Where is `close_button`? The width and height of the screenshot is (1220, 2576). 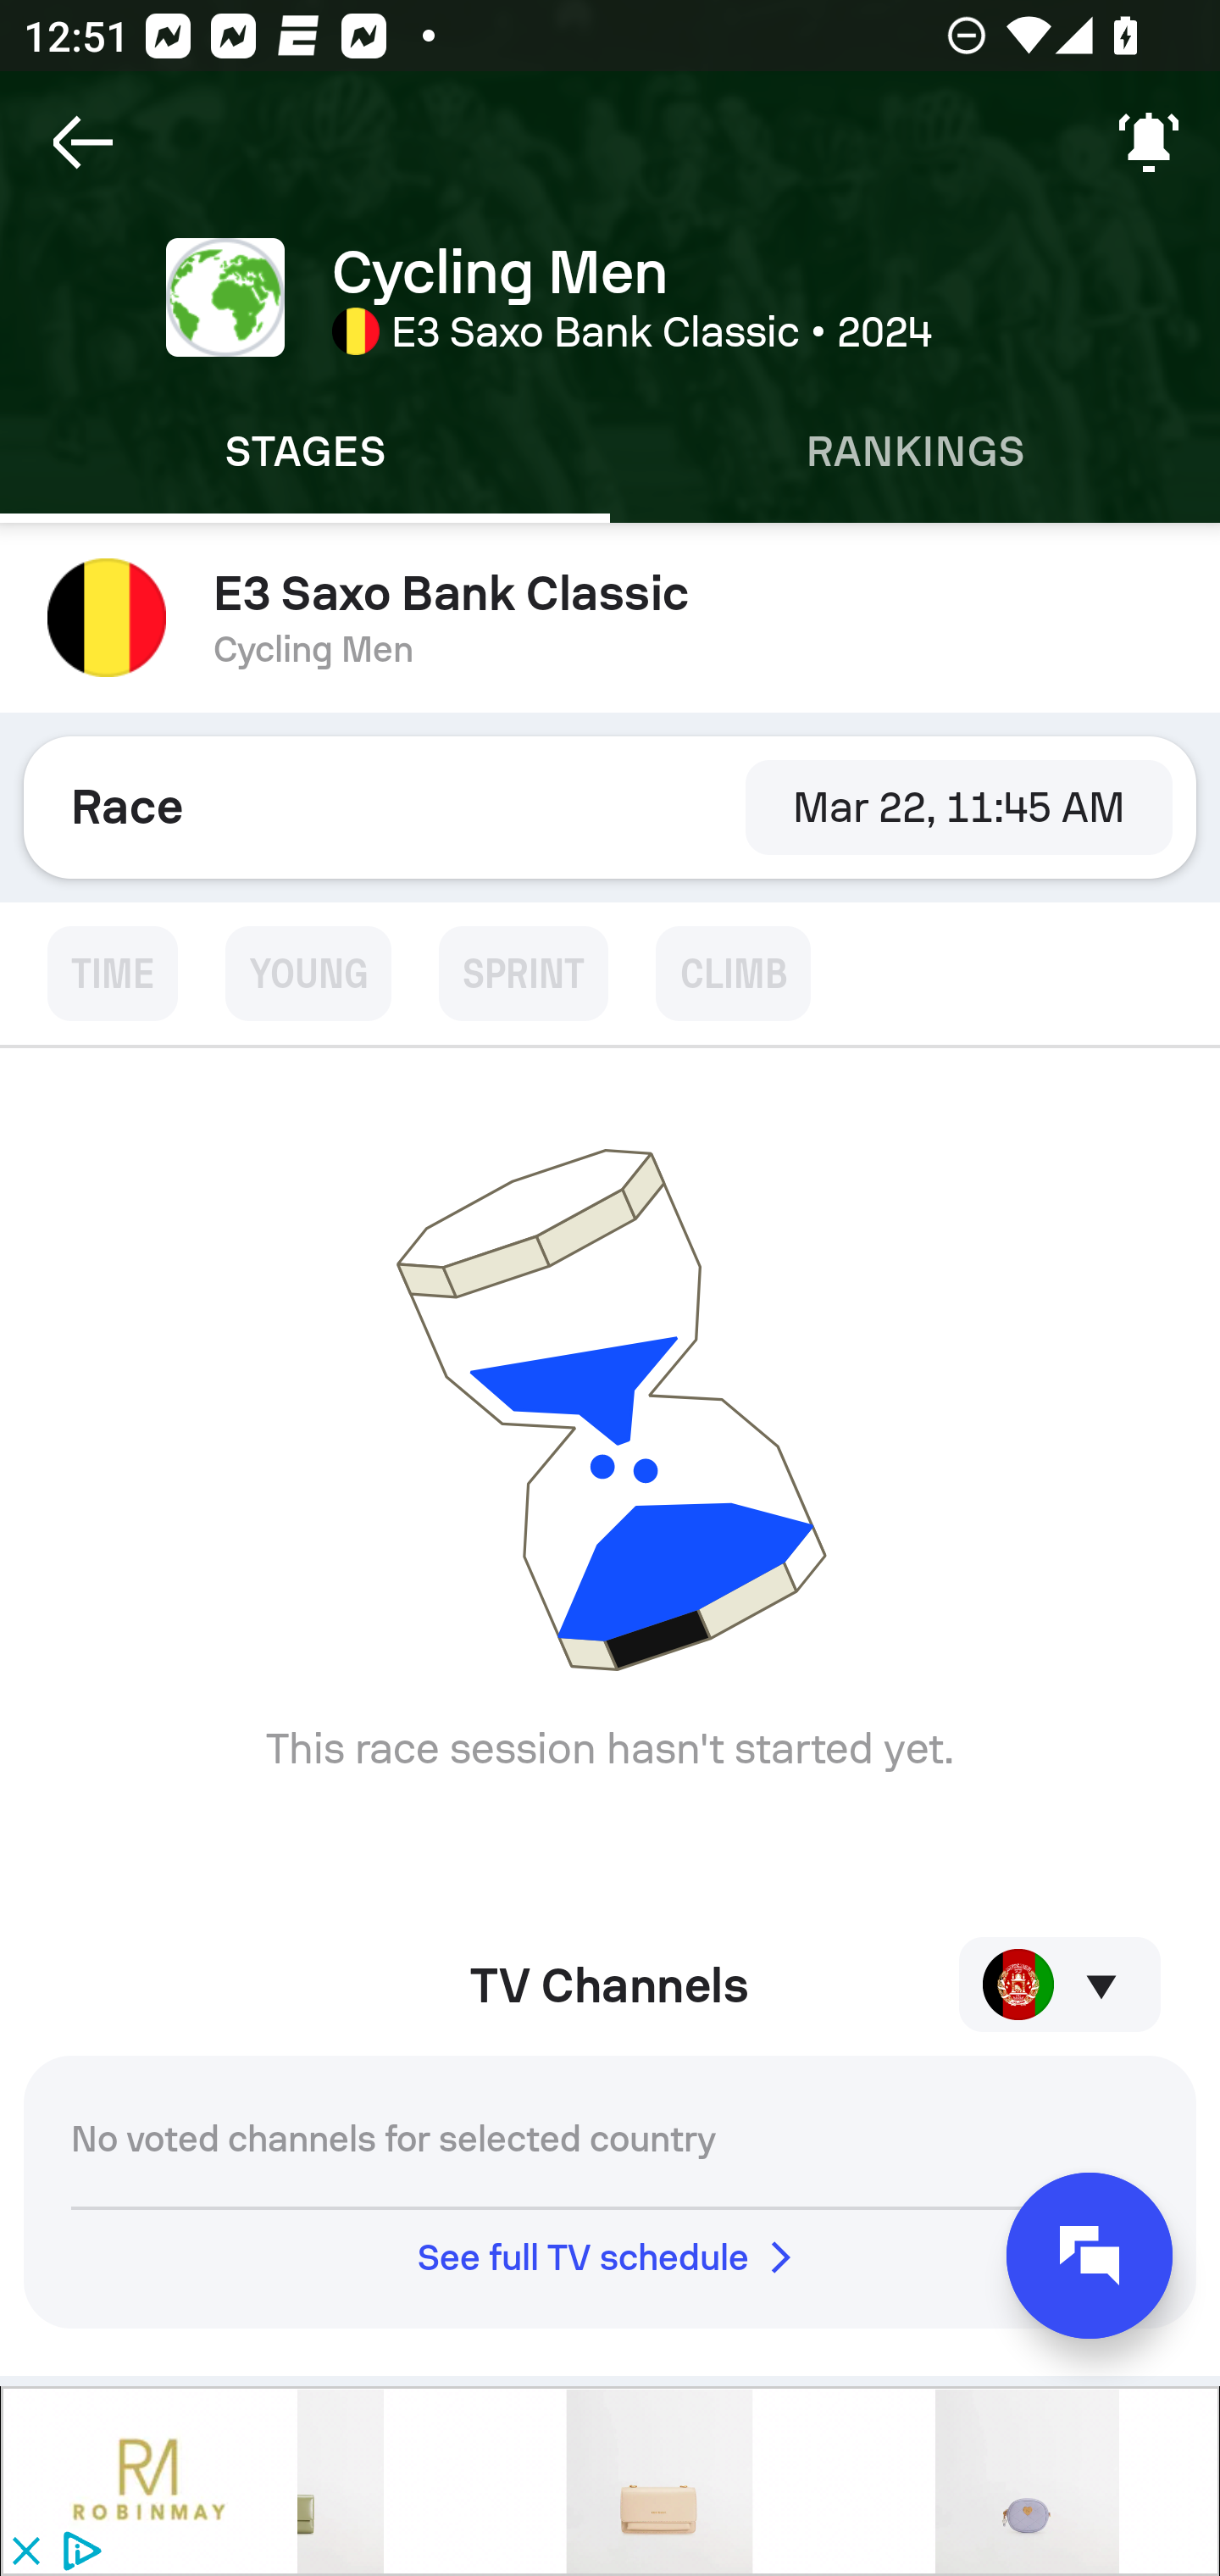 close_button is located at coordinates (25, 2552).